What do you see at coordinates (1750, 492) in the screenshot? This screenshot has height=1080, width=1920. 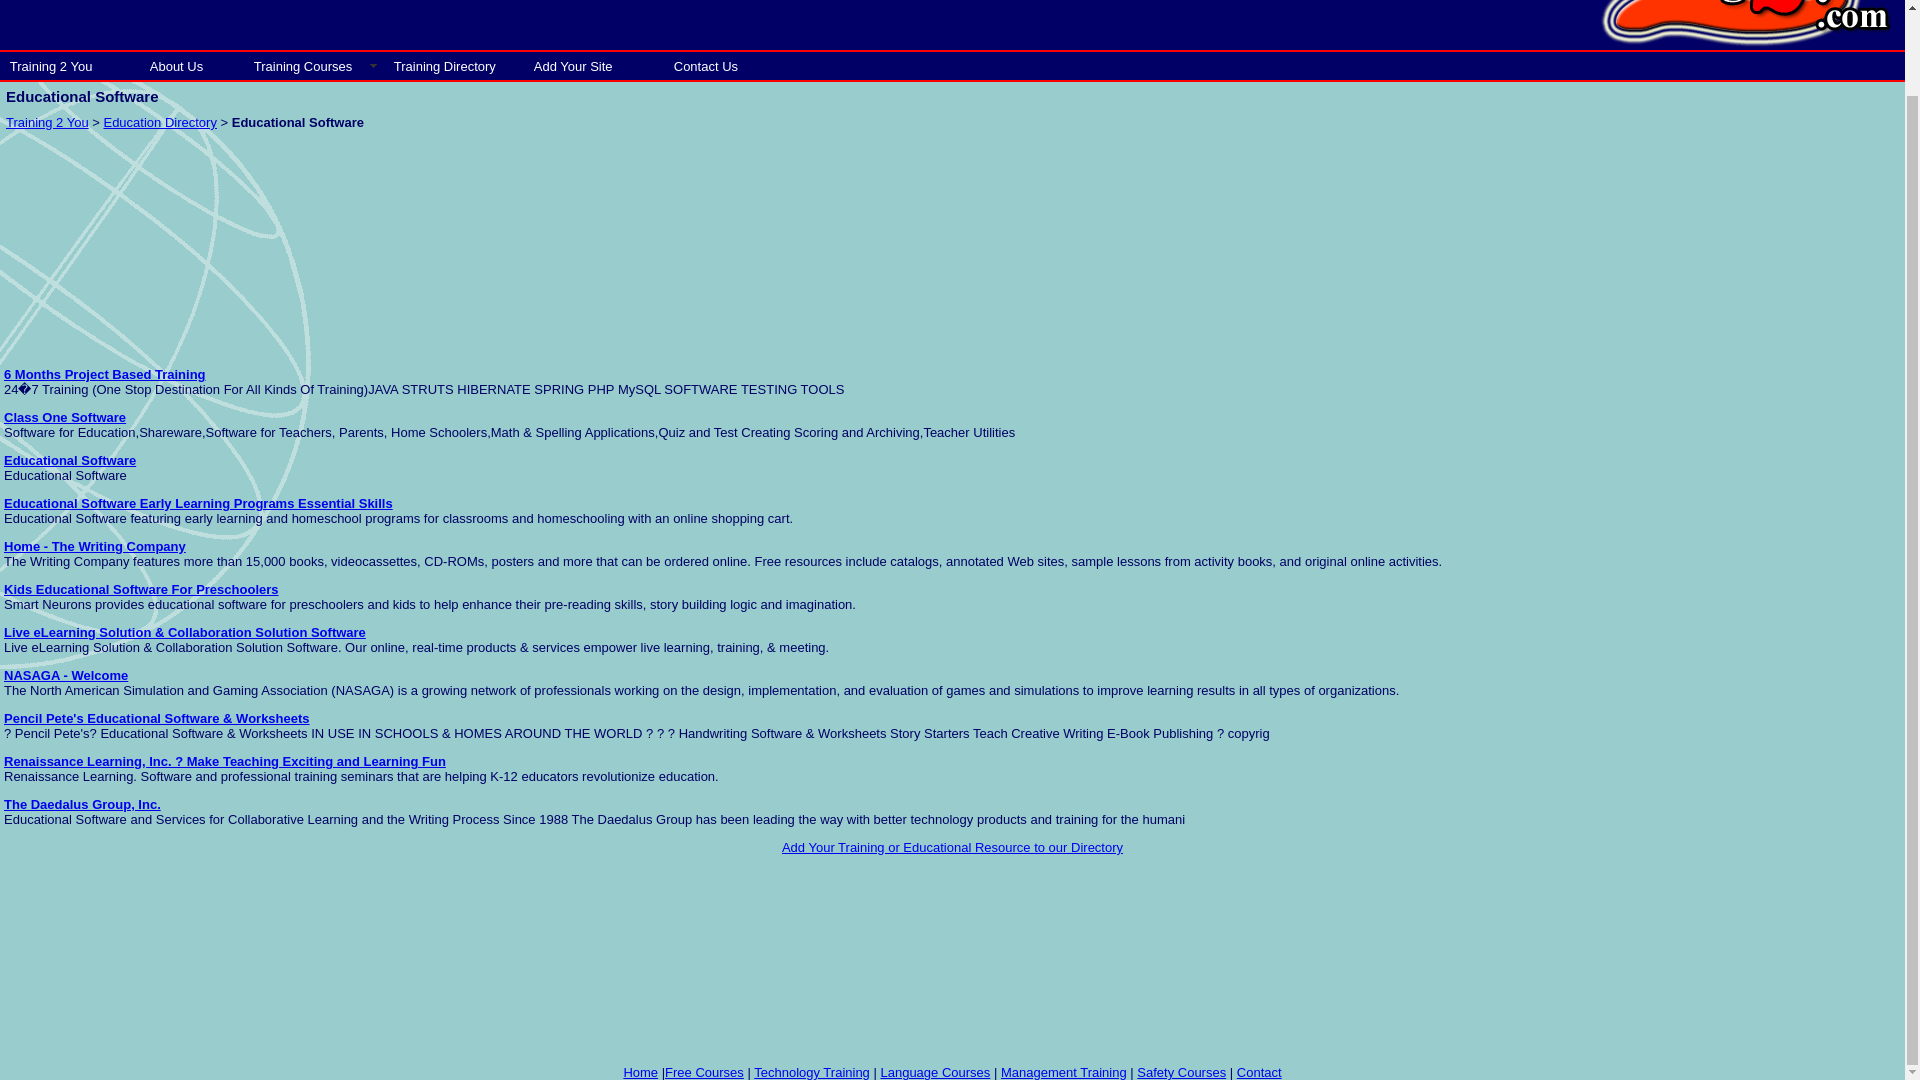 I see `Advertisement` at bounding box center [1750, 492].